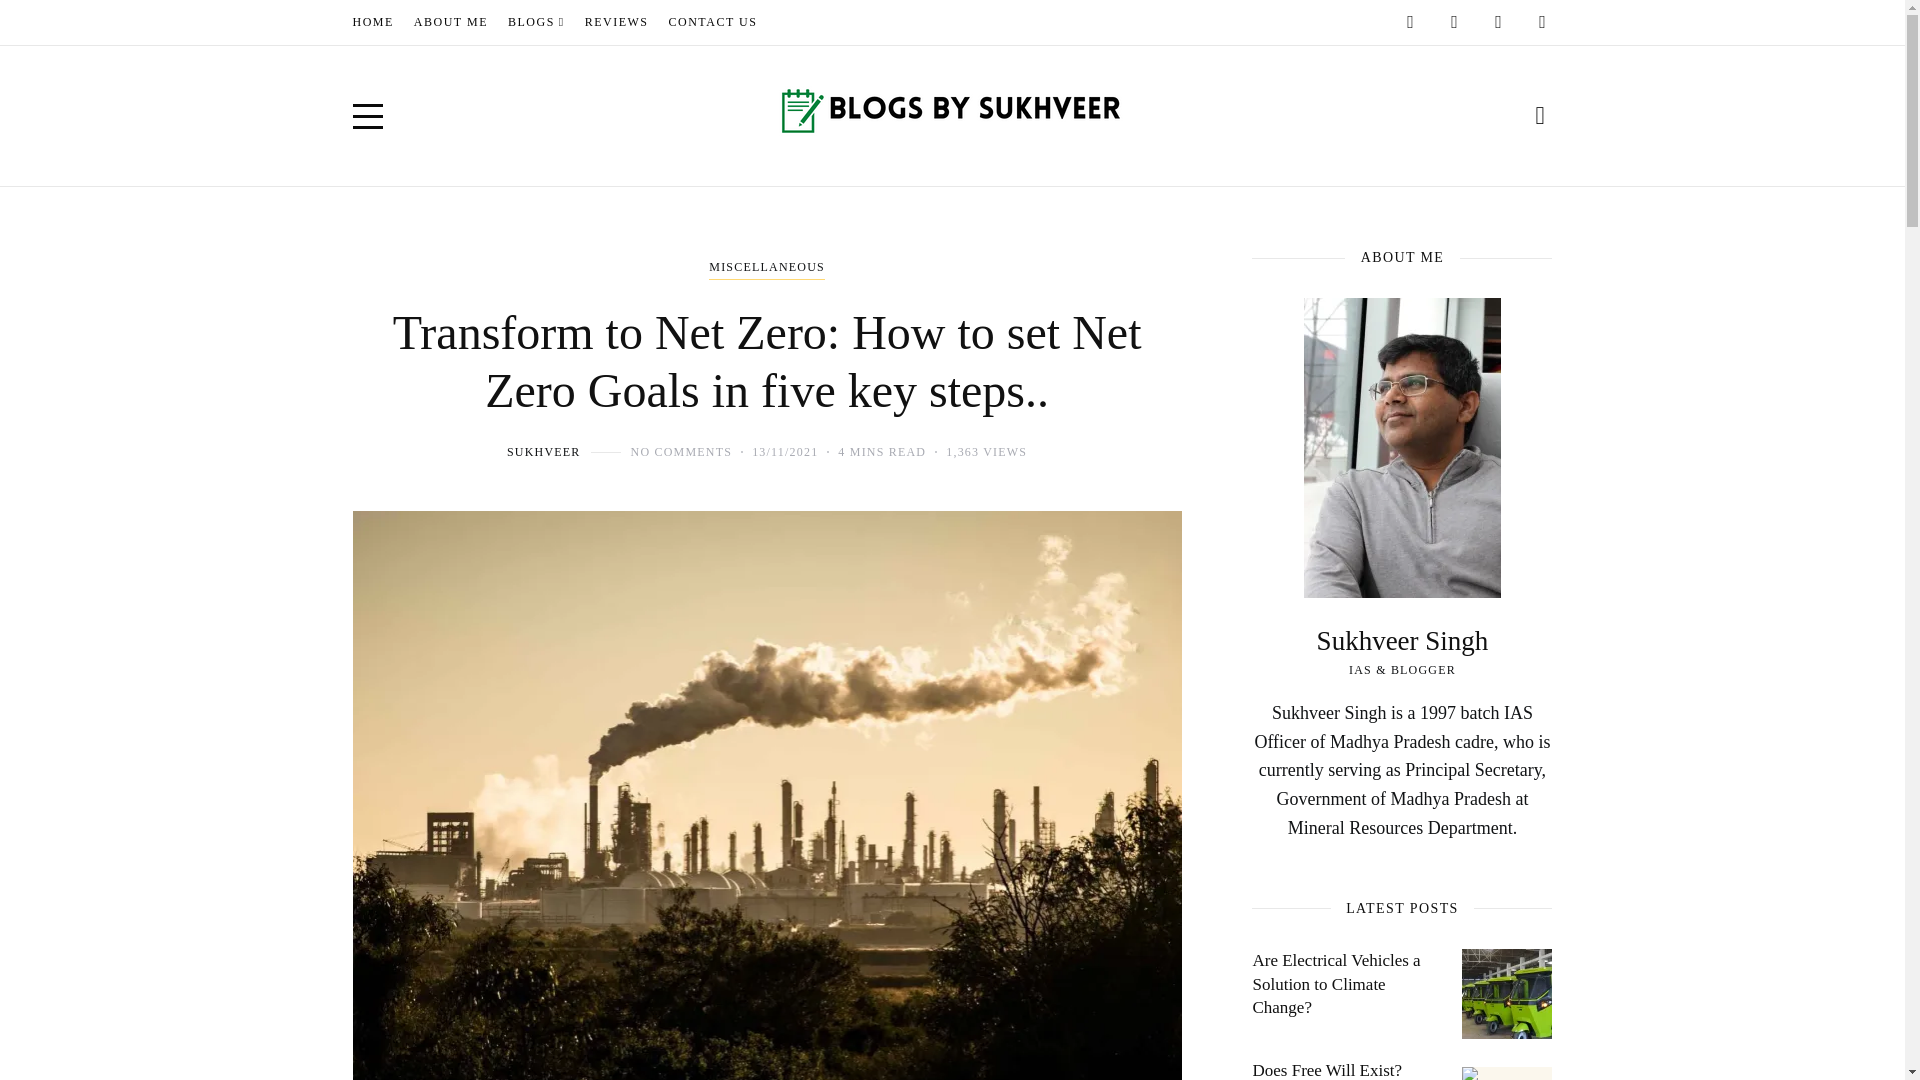  Describe the element at coordinates (616, 22) in the screenshot. I see `REVIEWS` at that location.